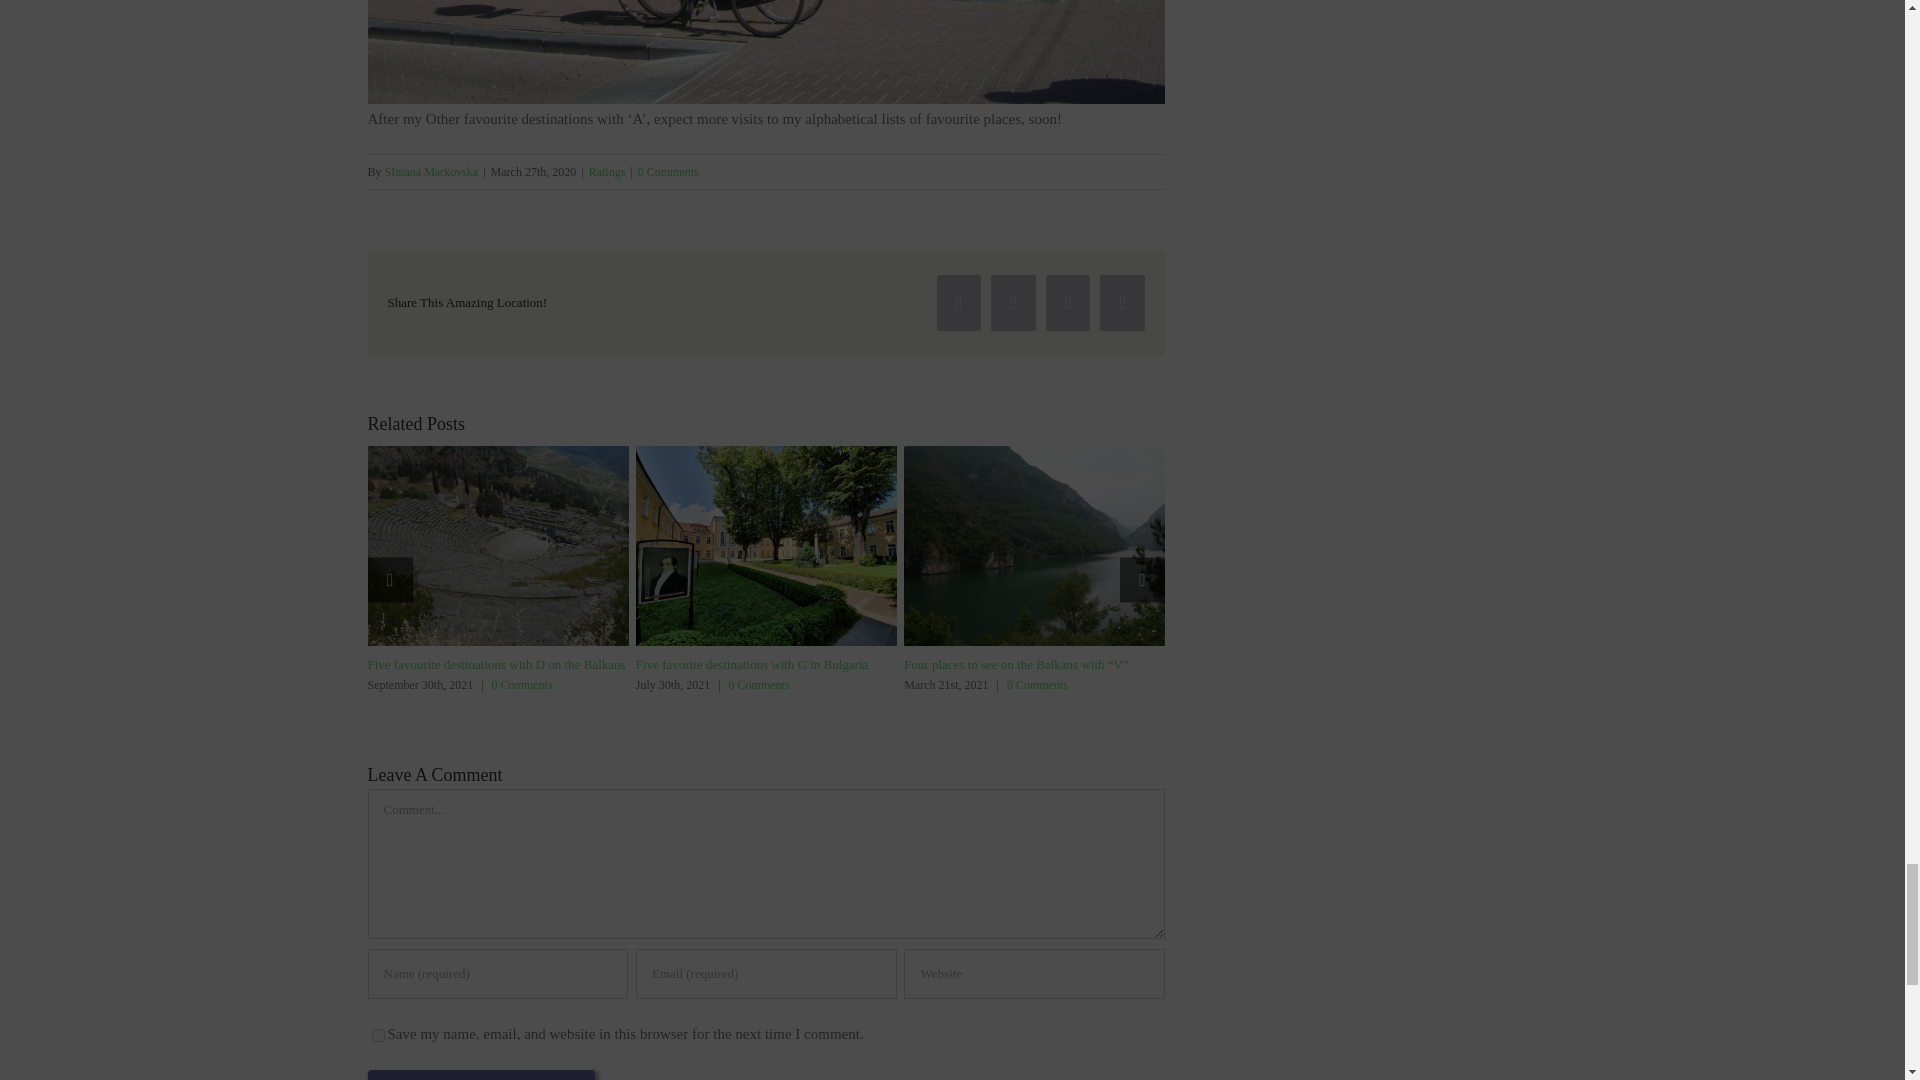 Image resolution: width=1920 pixels, height=1080 pixels. I want to click on Post Comment, so click(482, 1074).